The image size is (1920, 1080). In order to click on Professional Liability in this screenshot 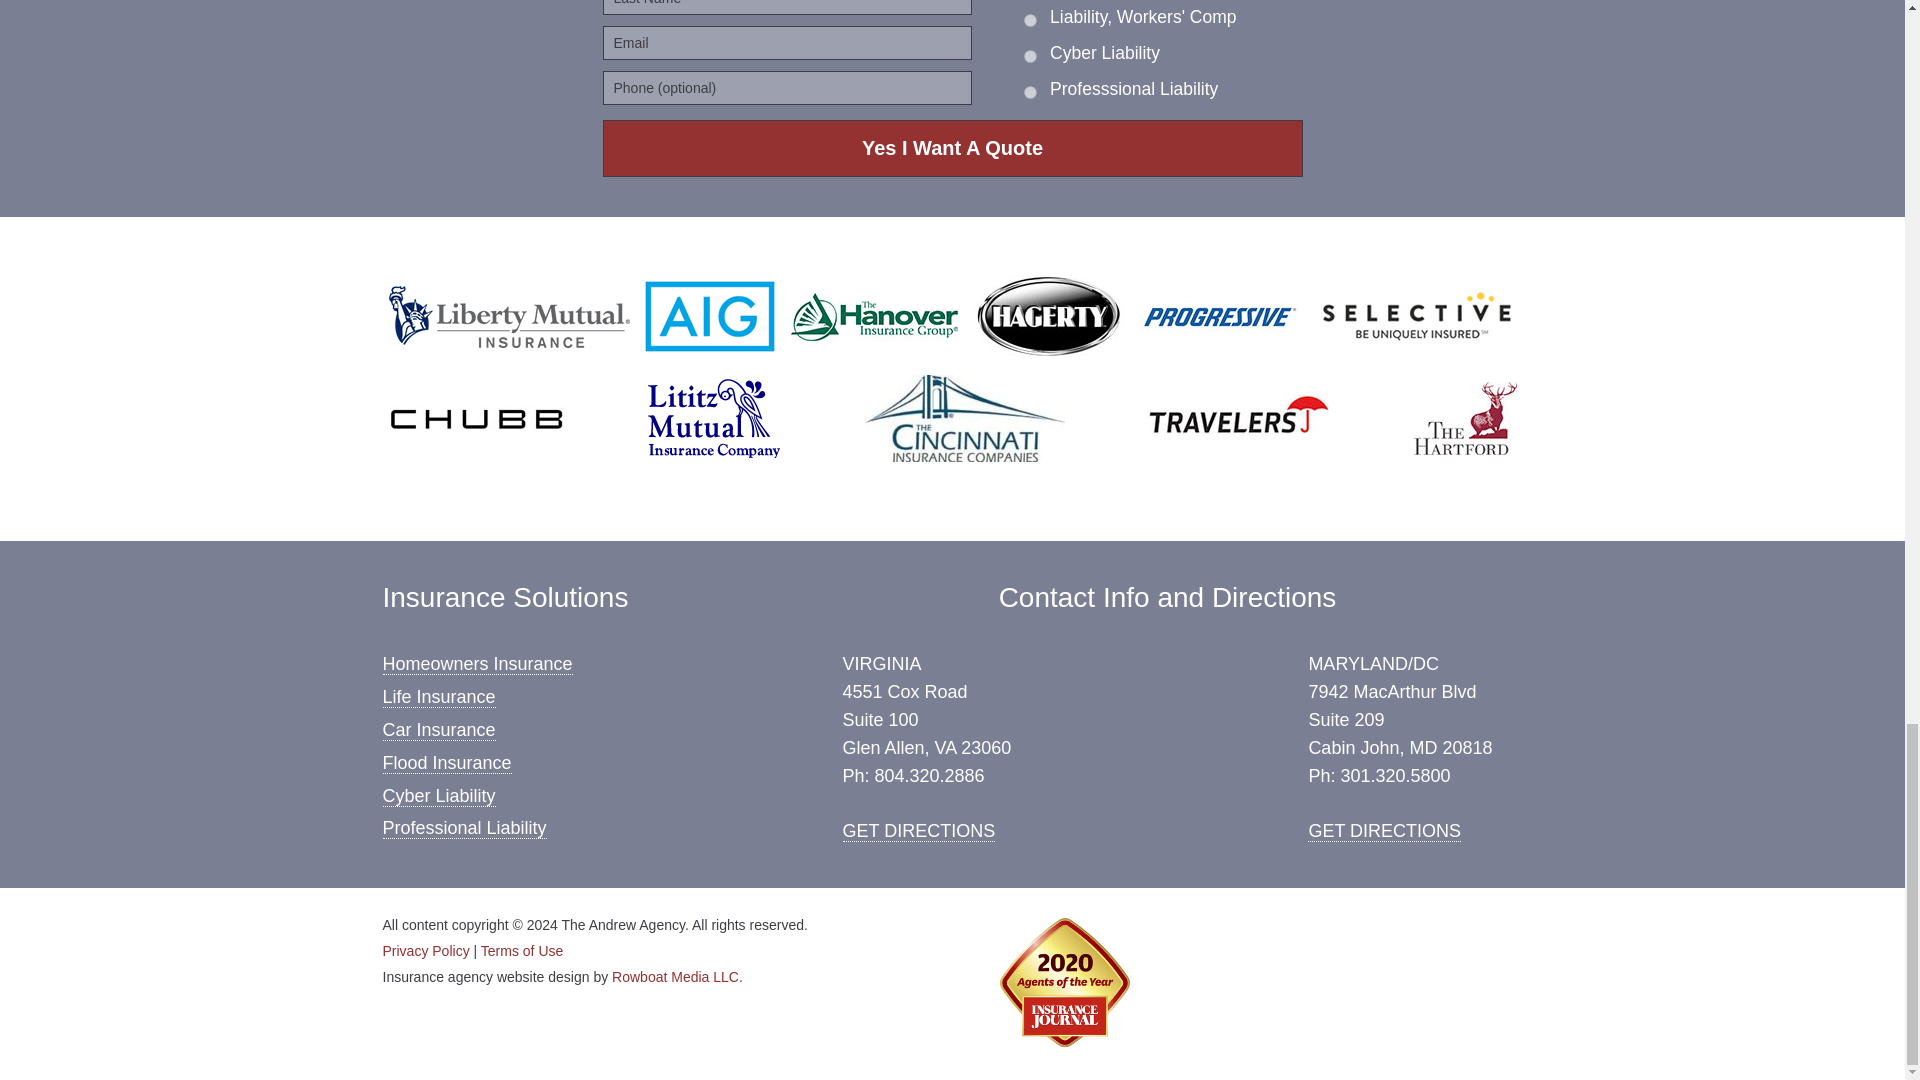, I will do `click(464, 828)`.